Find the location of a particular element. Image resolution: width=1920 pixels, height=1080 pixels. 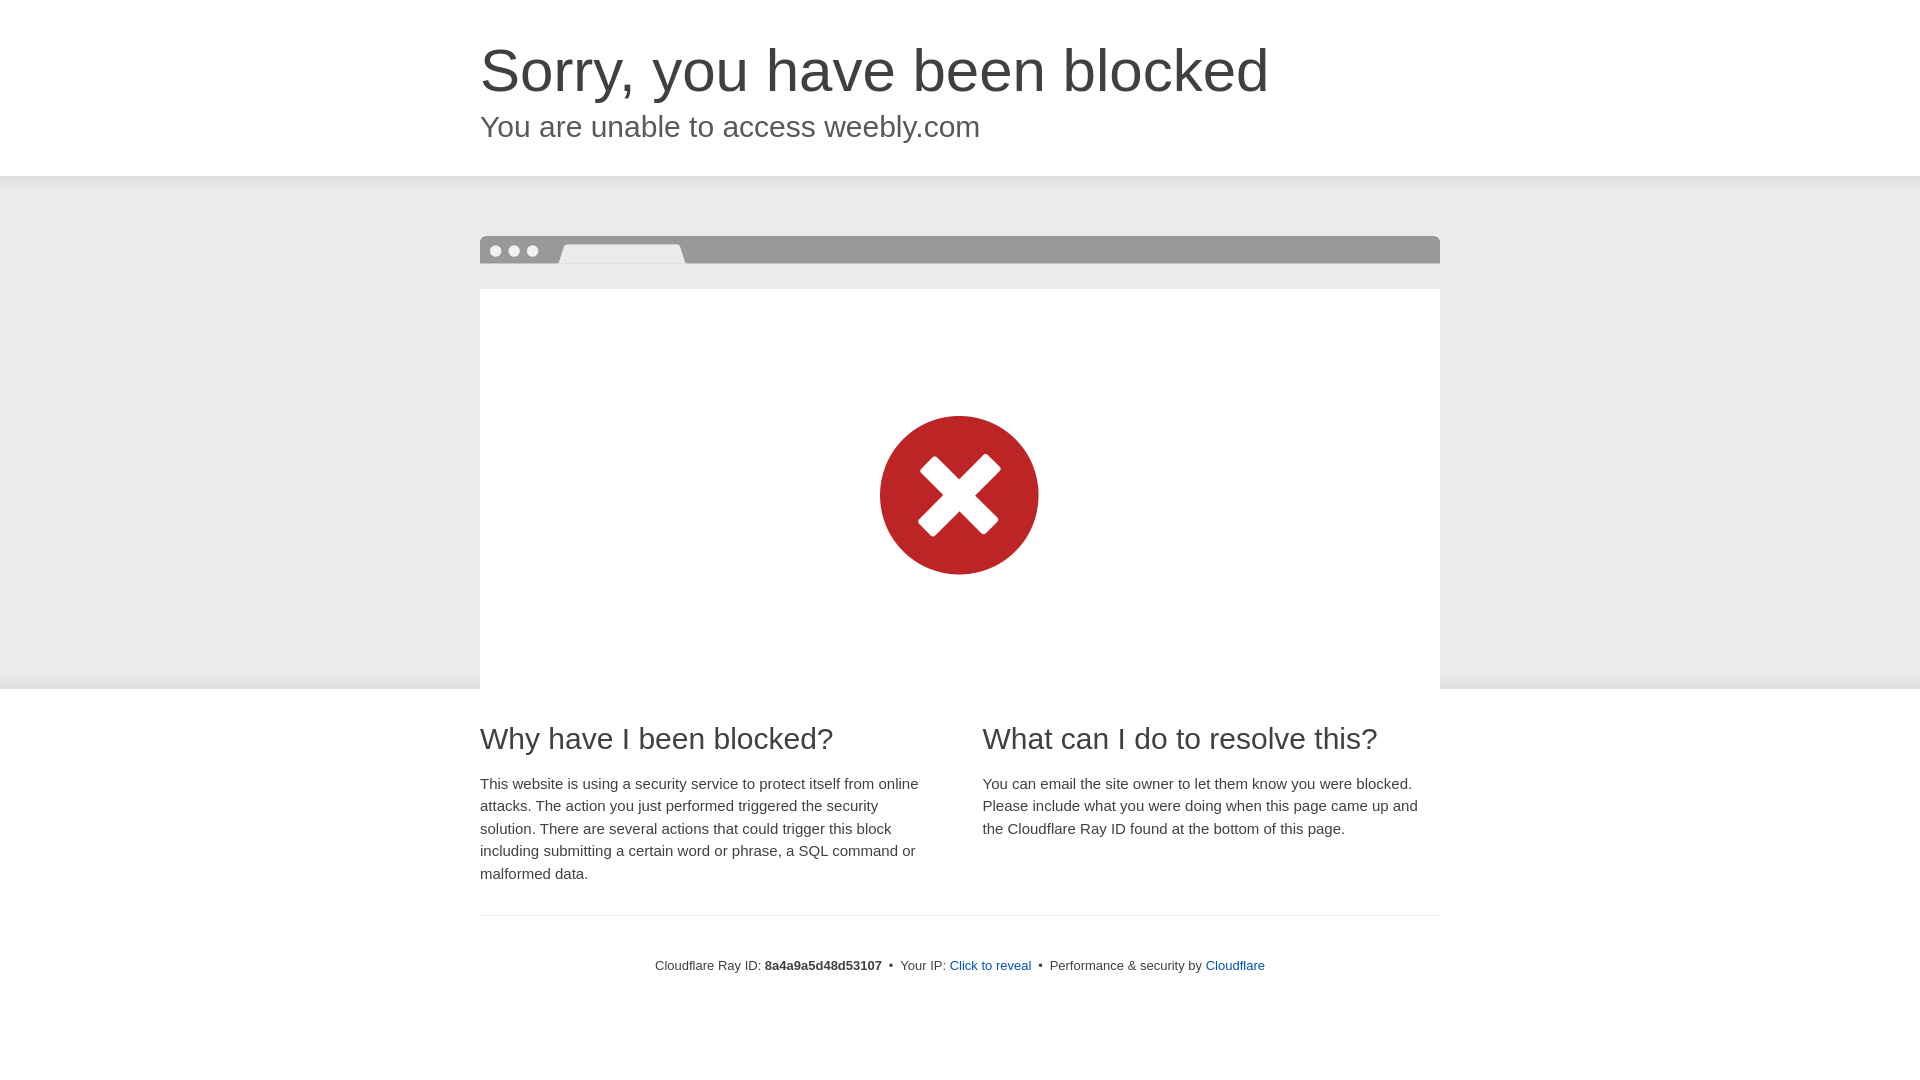

Cloudflare is located at coordinates (1235, 965).